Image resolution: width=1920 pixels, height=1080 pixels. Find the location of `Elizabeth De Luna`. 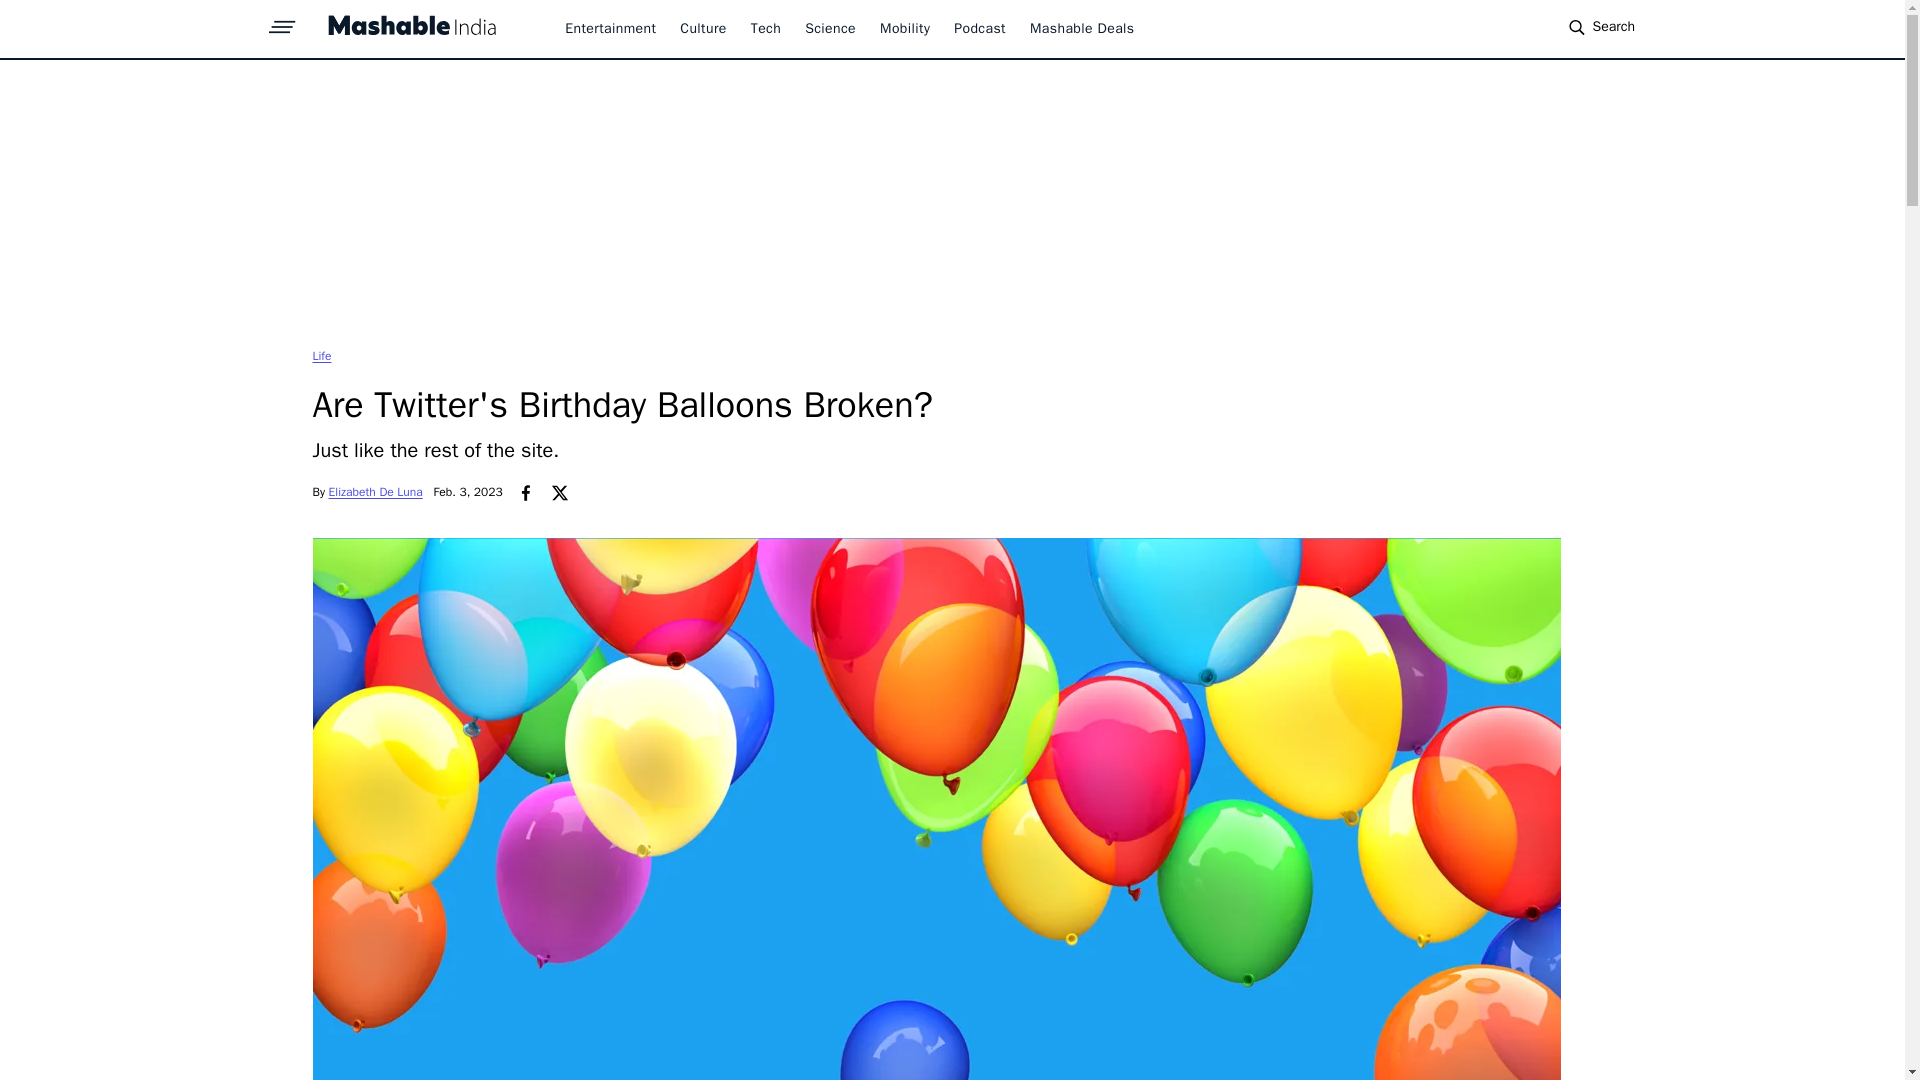

Elizabeth De Luna is located at coordinates (375, 492).